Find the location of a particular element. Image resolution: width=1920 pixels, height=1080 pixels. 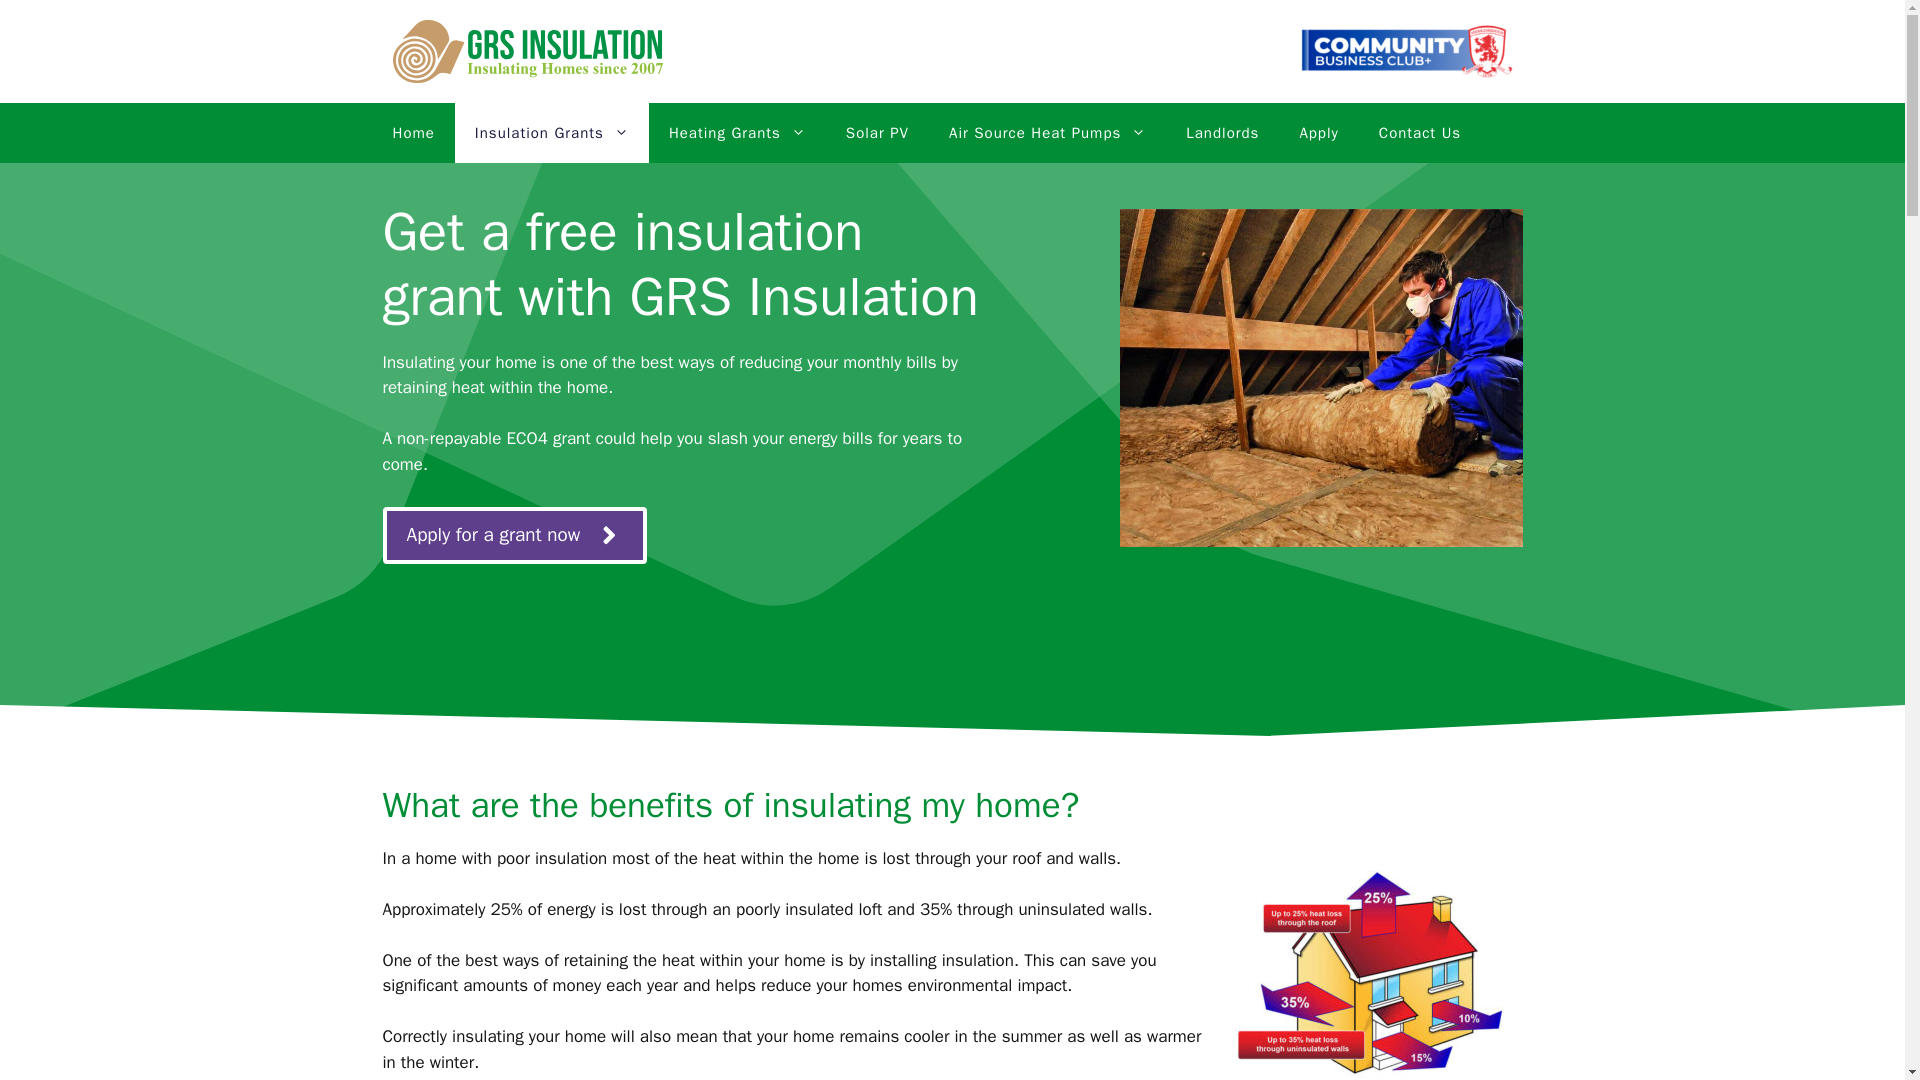

Home is located at coordinates (412, 132).